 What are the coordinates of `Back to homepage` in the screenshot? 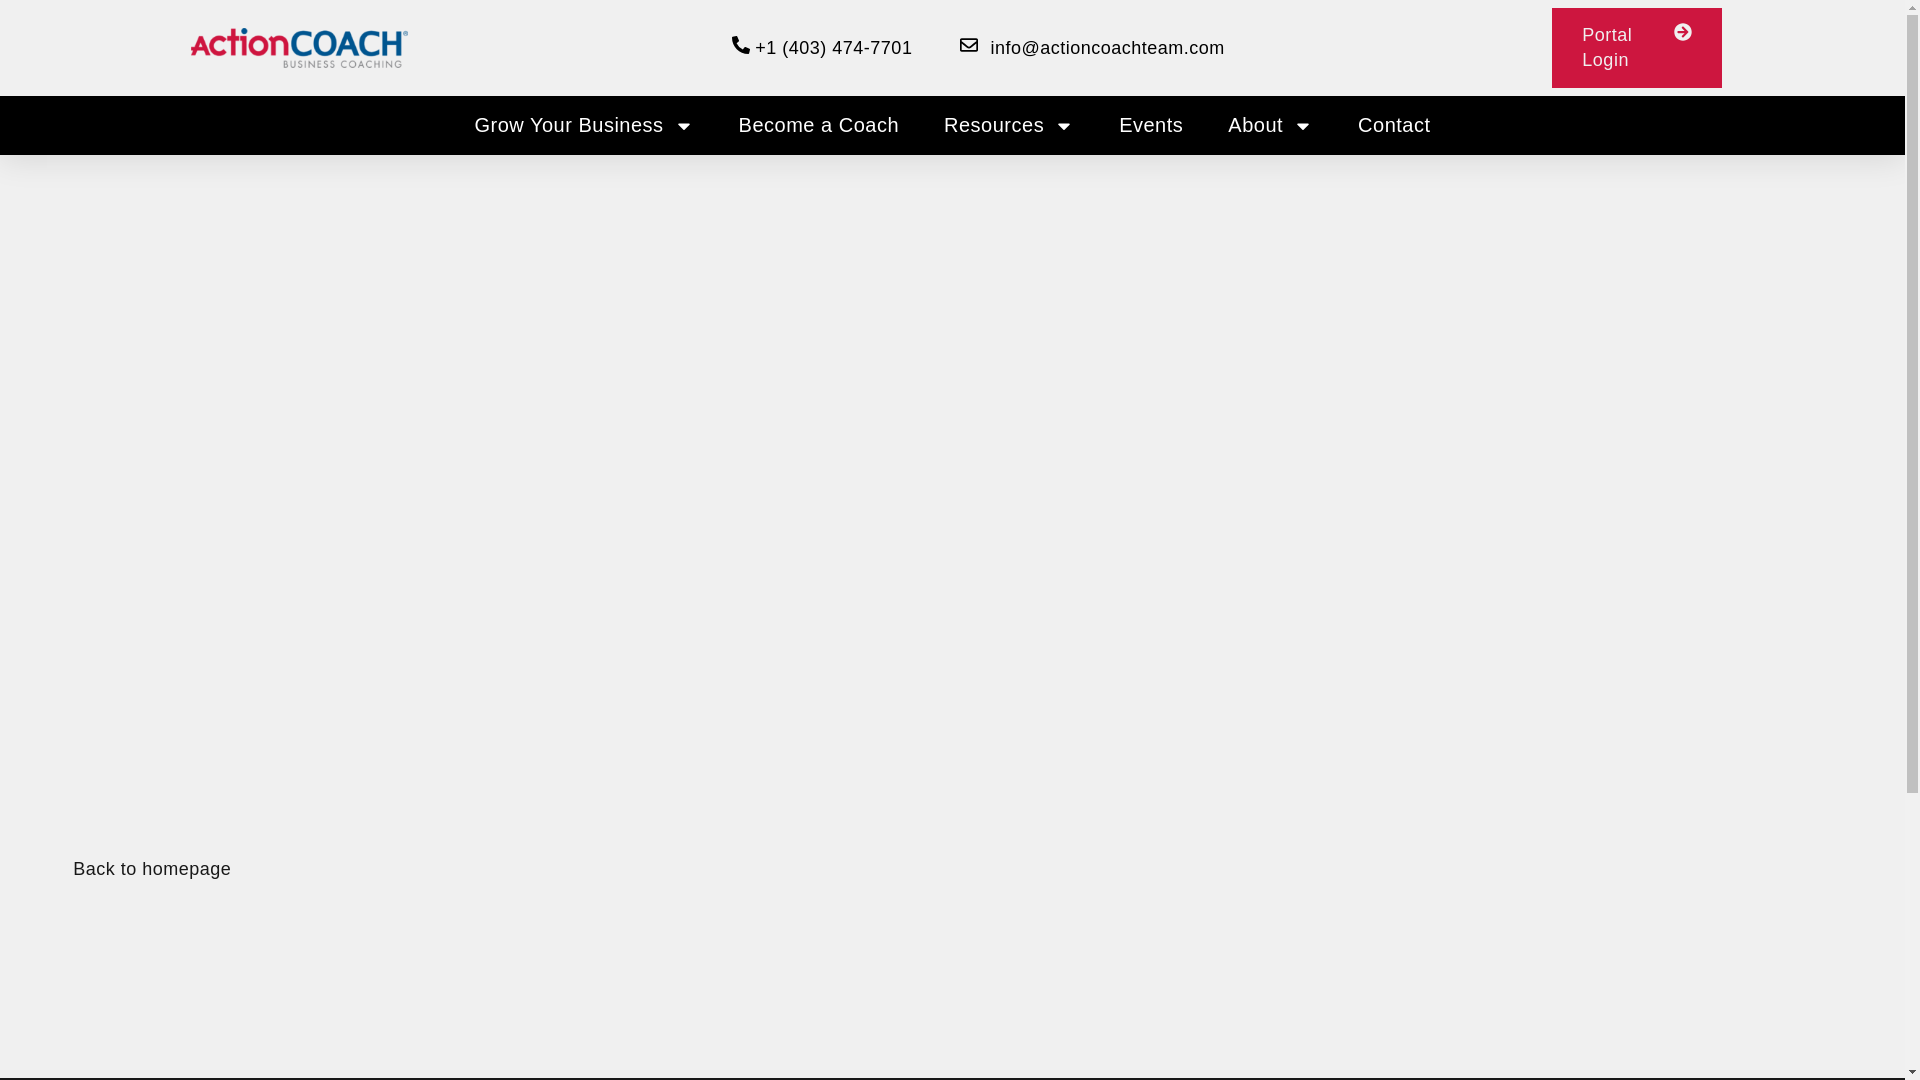 It's located at (152, 870).